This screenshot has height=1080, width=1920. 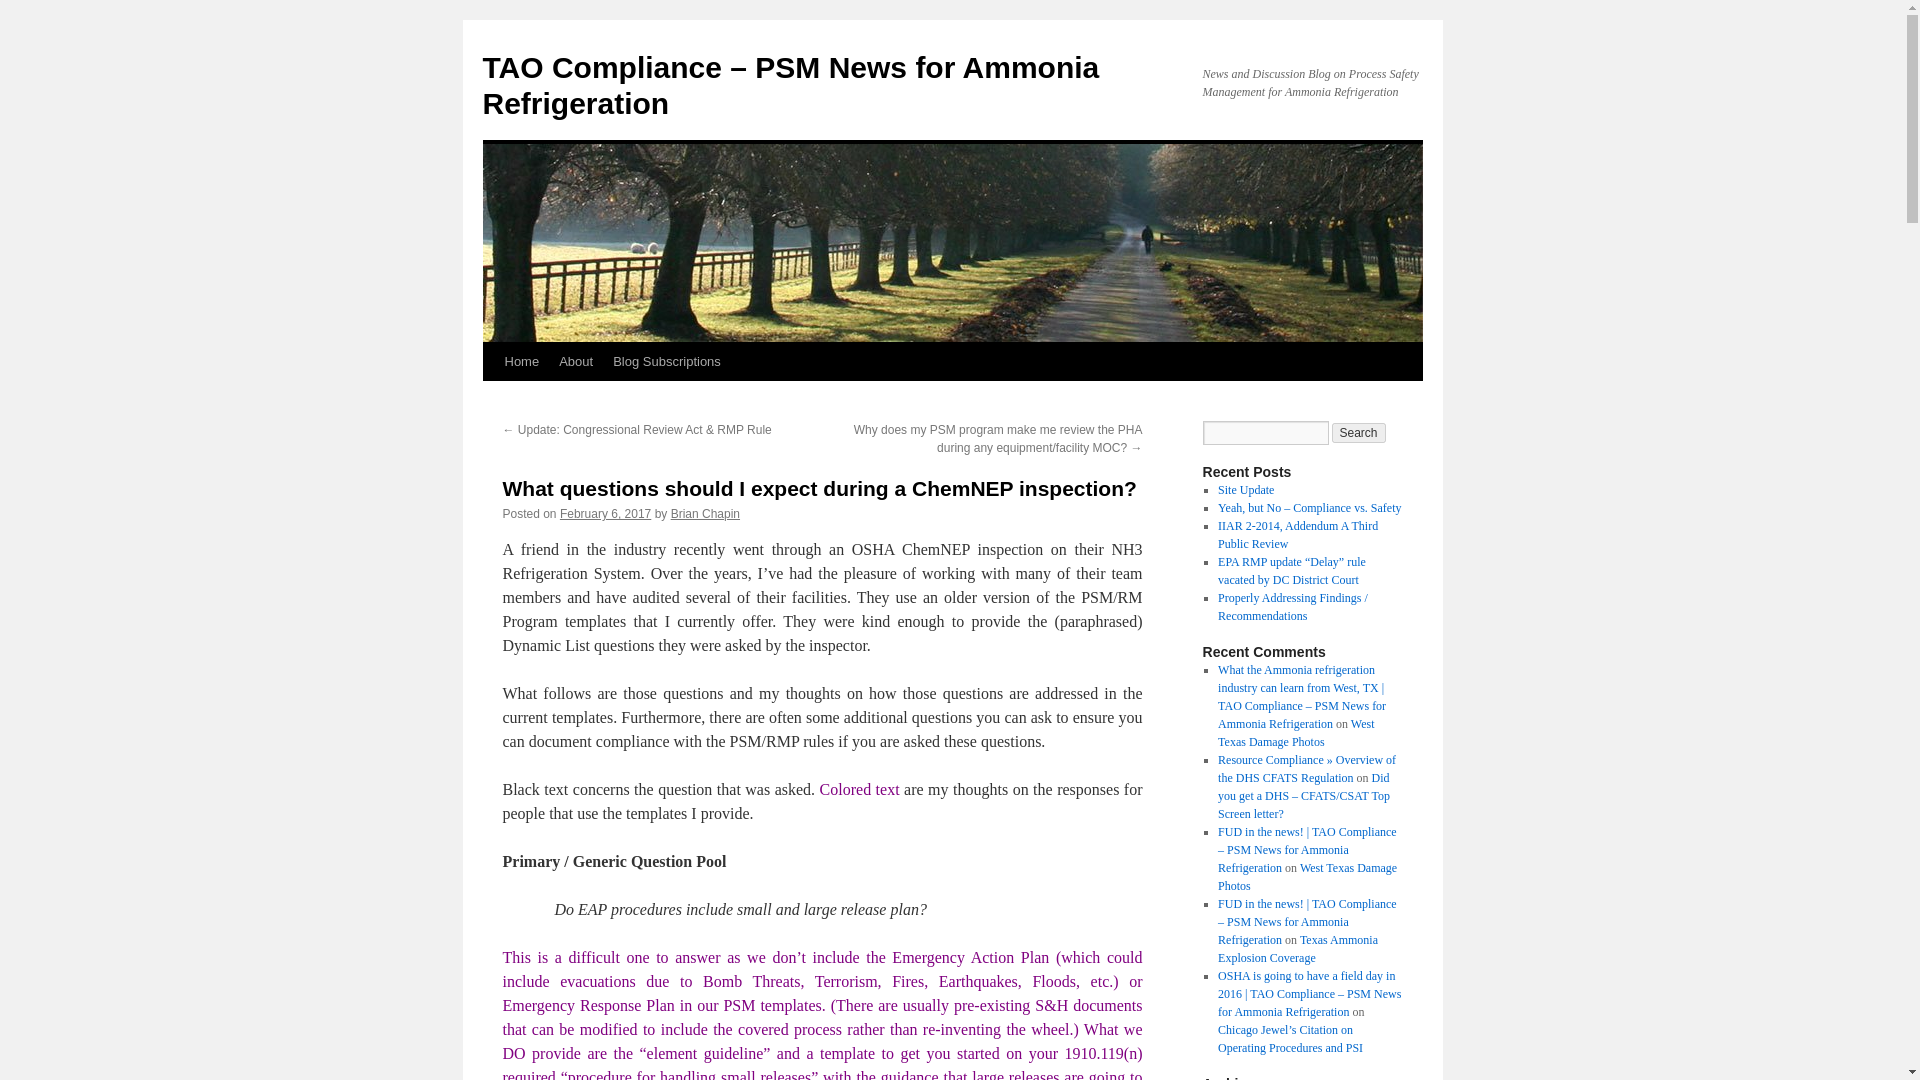 What do you see at coordinates (1298, 534) in the screenshot?
I see `IIAR 2-2014, Addendum A Third Public Review` at bounding box center [1298, 534].